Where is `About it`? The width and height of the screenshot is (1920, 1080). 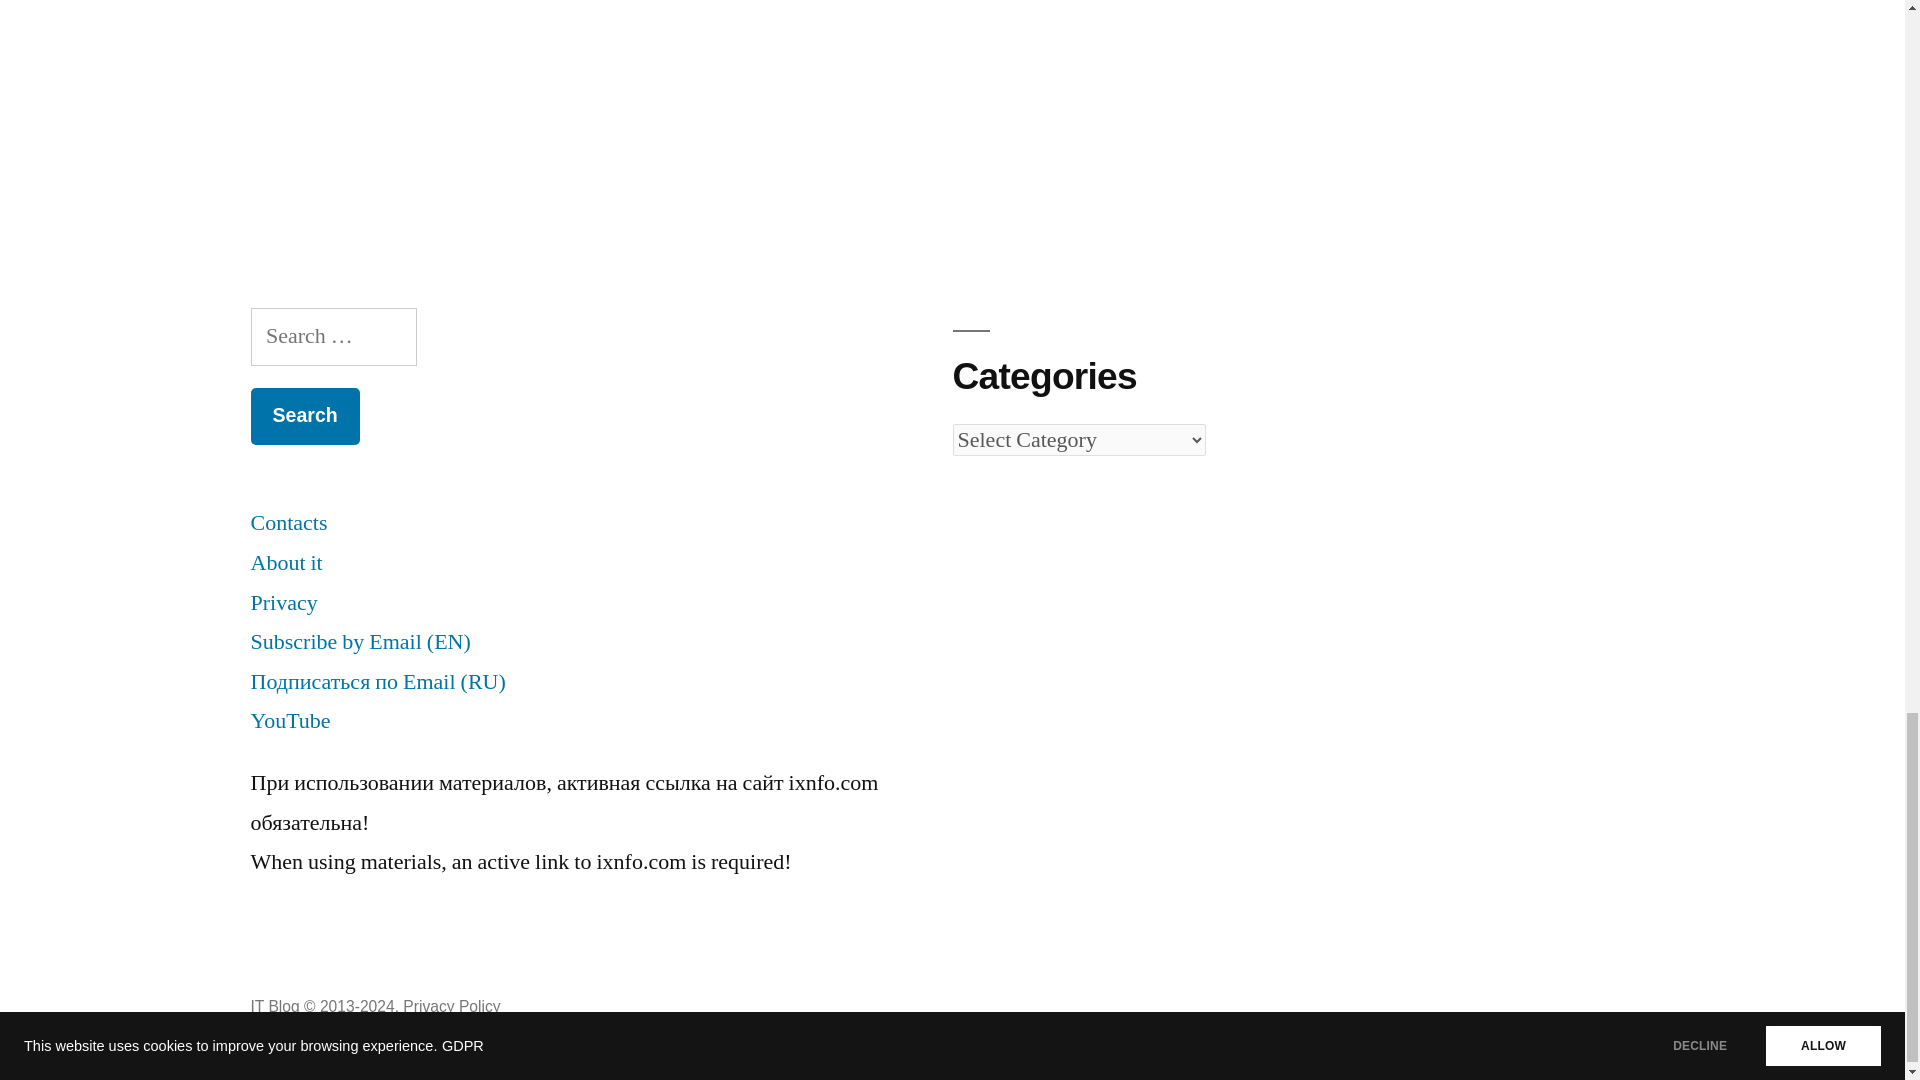
About it is located at coordinates (286, 562).